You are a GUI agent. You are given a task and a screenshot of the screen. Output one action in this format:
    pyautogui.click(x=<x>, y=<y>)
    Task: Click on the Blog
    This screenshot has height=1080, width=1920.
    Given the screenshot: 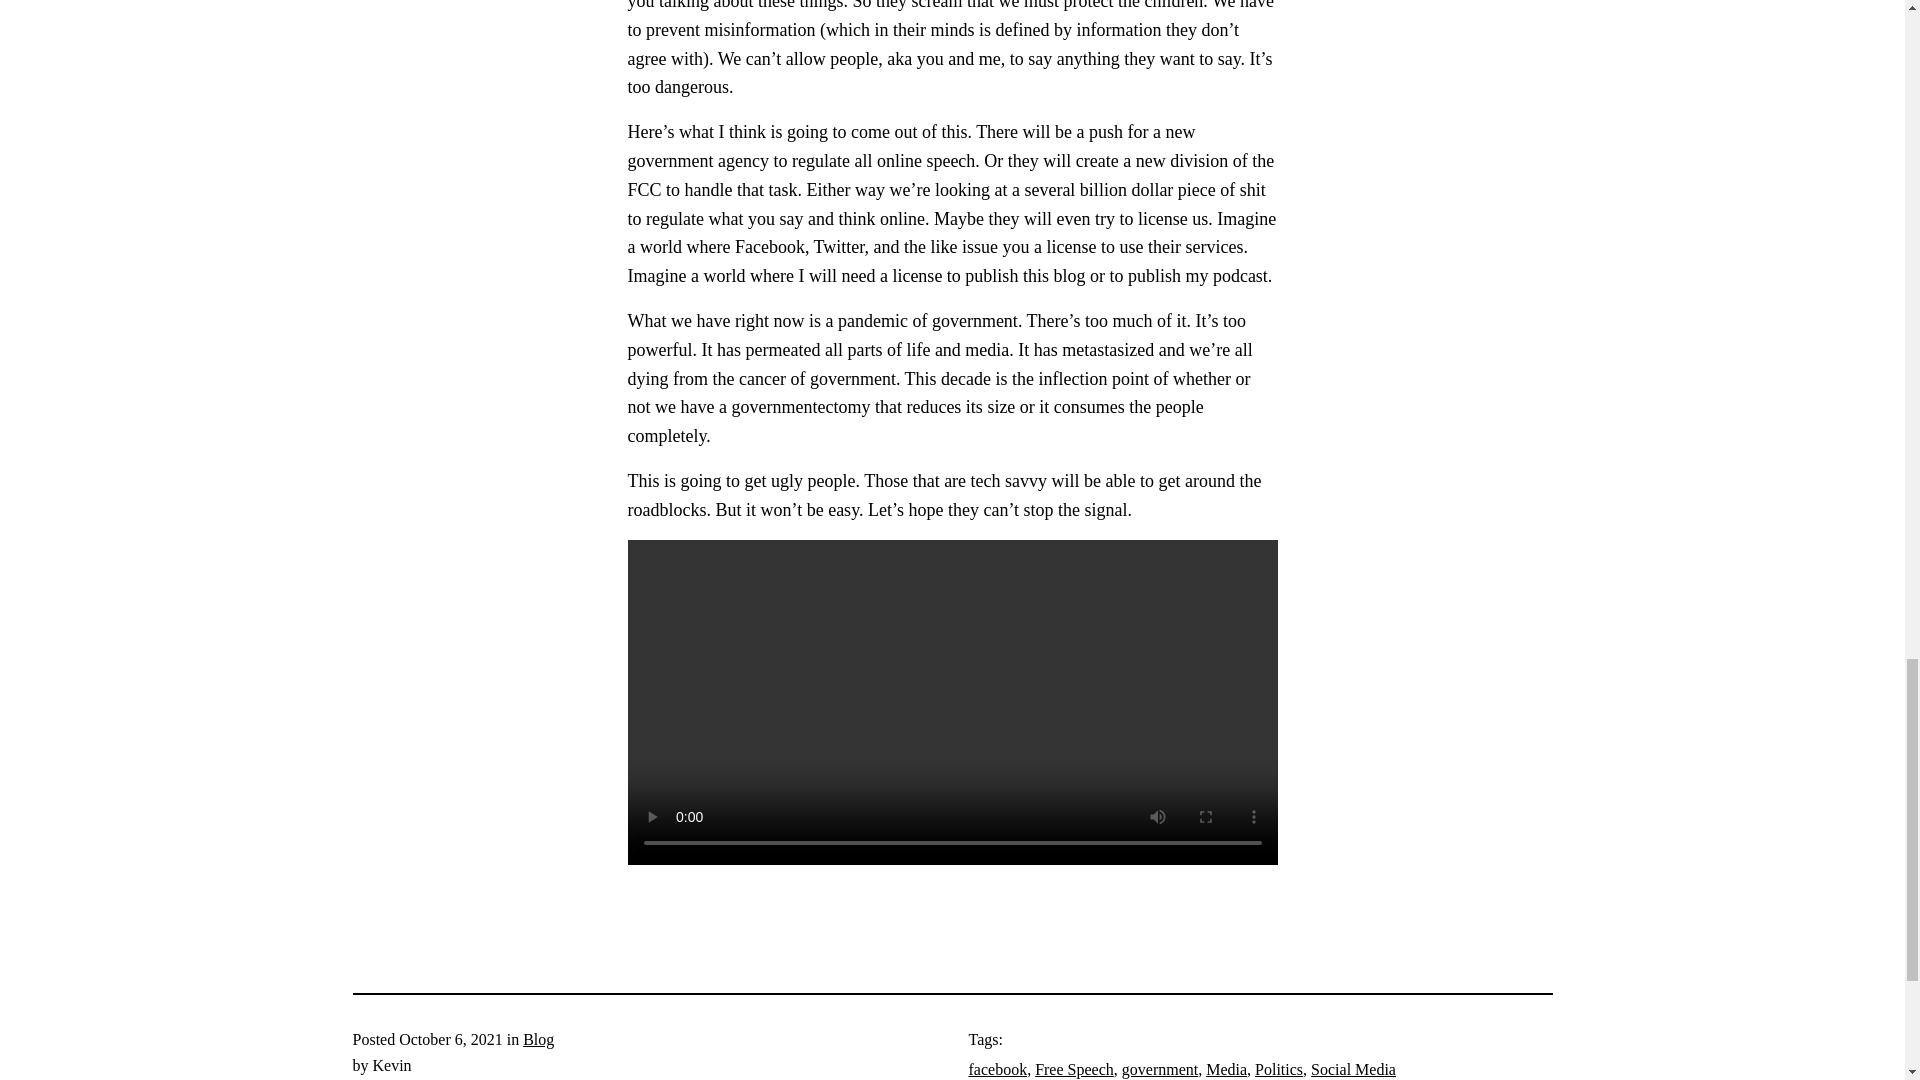 What is the action you would take?
    pyautogui.click(x=538, y=1039)
    